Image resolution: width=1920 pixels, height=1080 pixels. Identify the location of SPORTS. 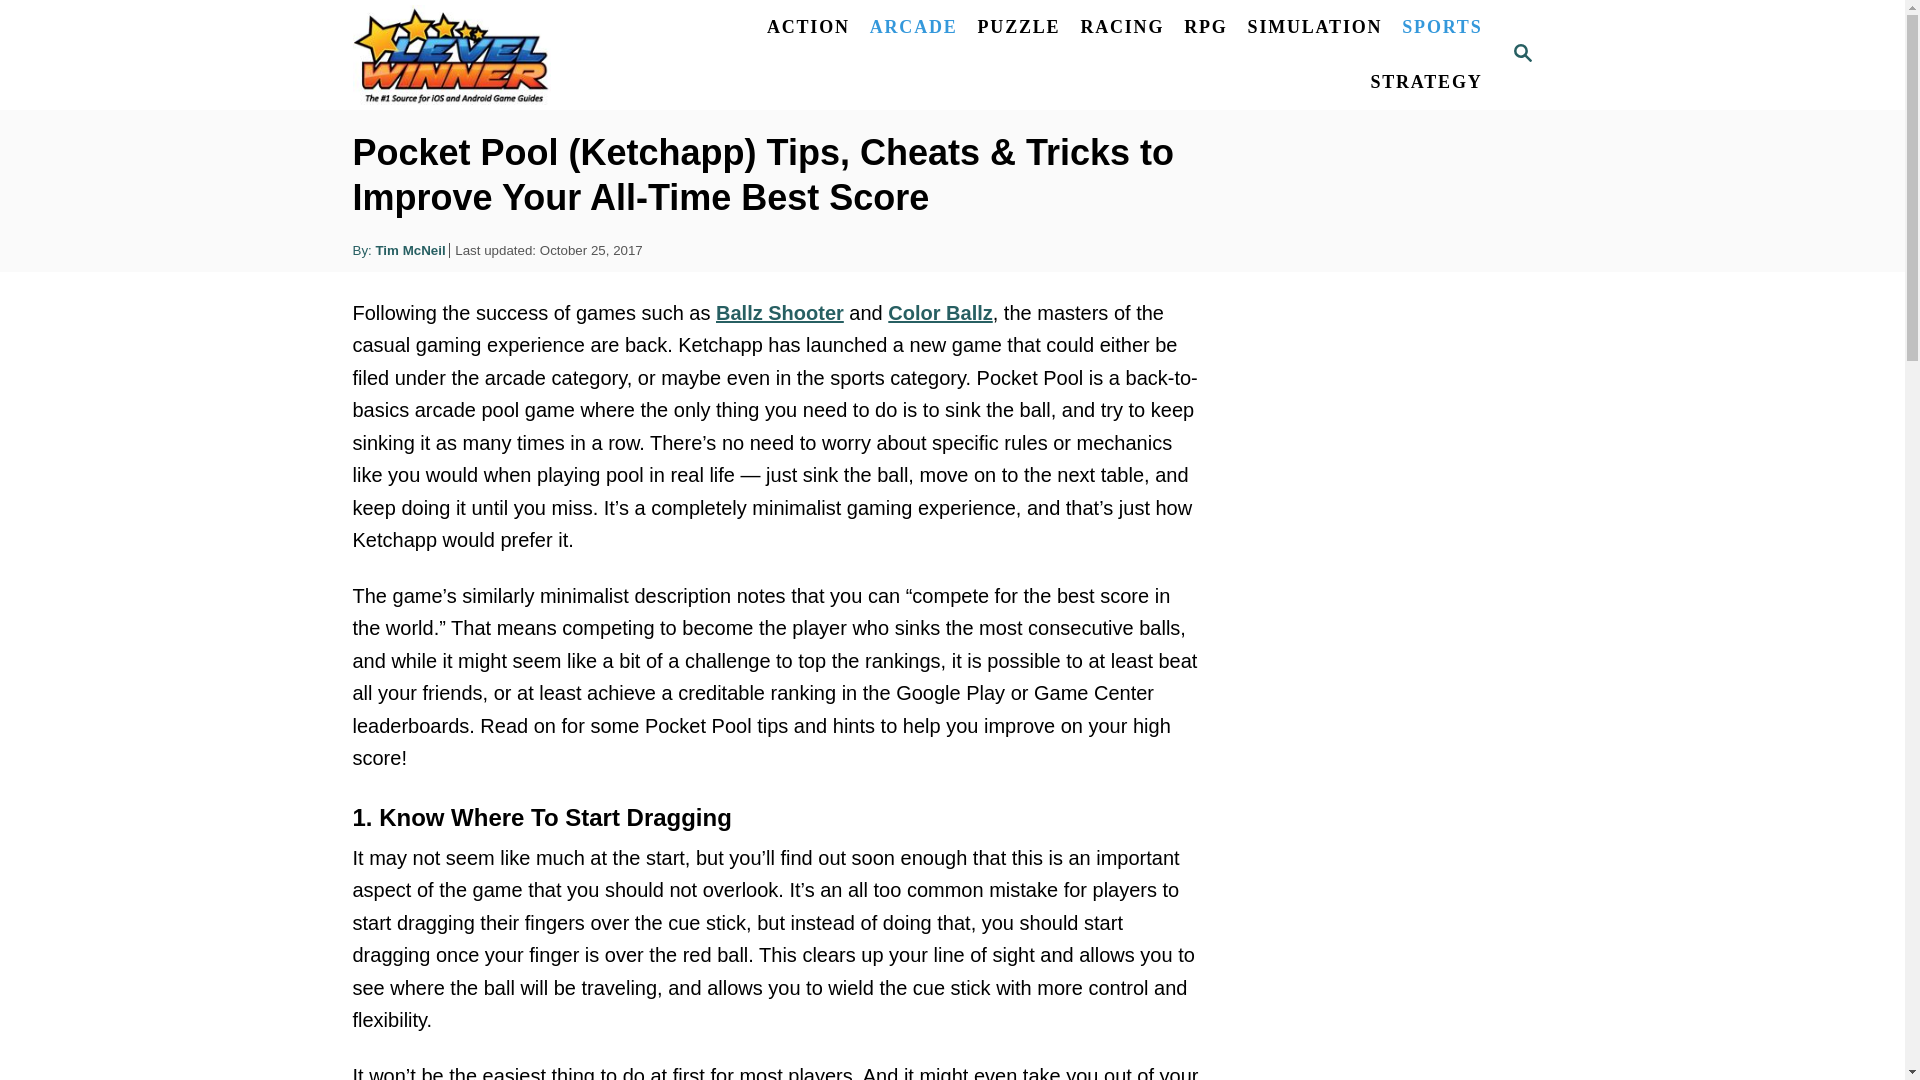
(1442, 27).